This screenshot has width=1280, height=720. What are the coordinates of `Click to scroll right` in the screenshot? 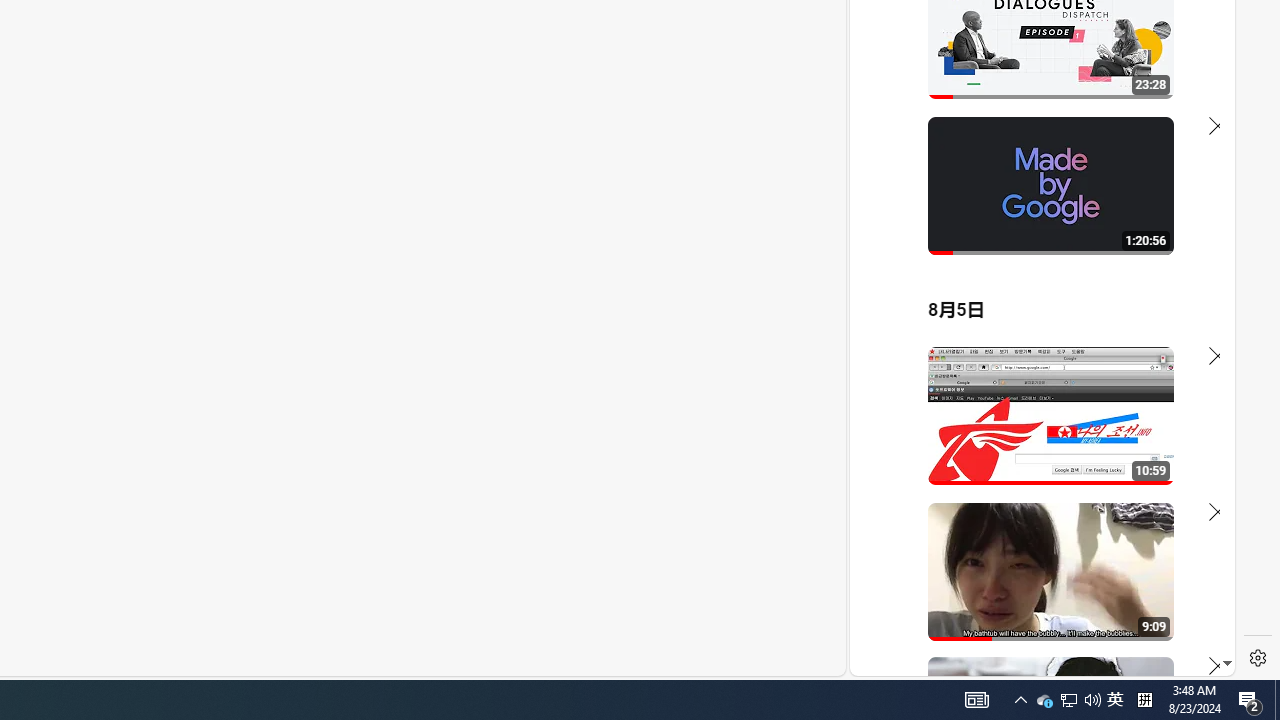 It's located at (1196, 84).